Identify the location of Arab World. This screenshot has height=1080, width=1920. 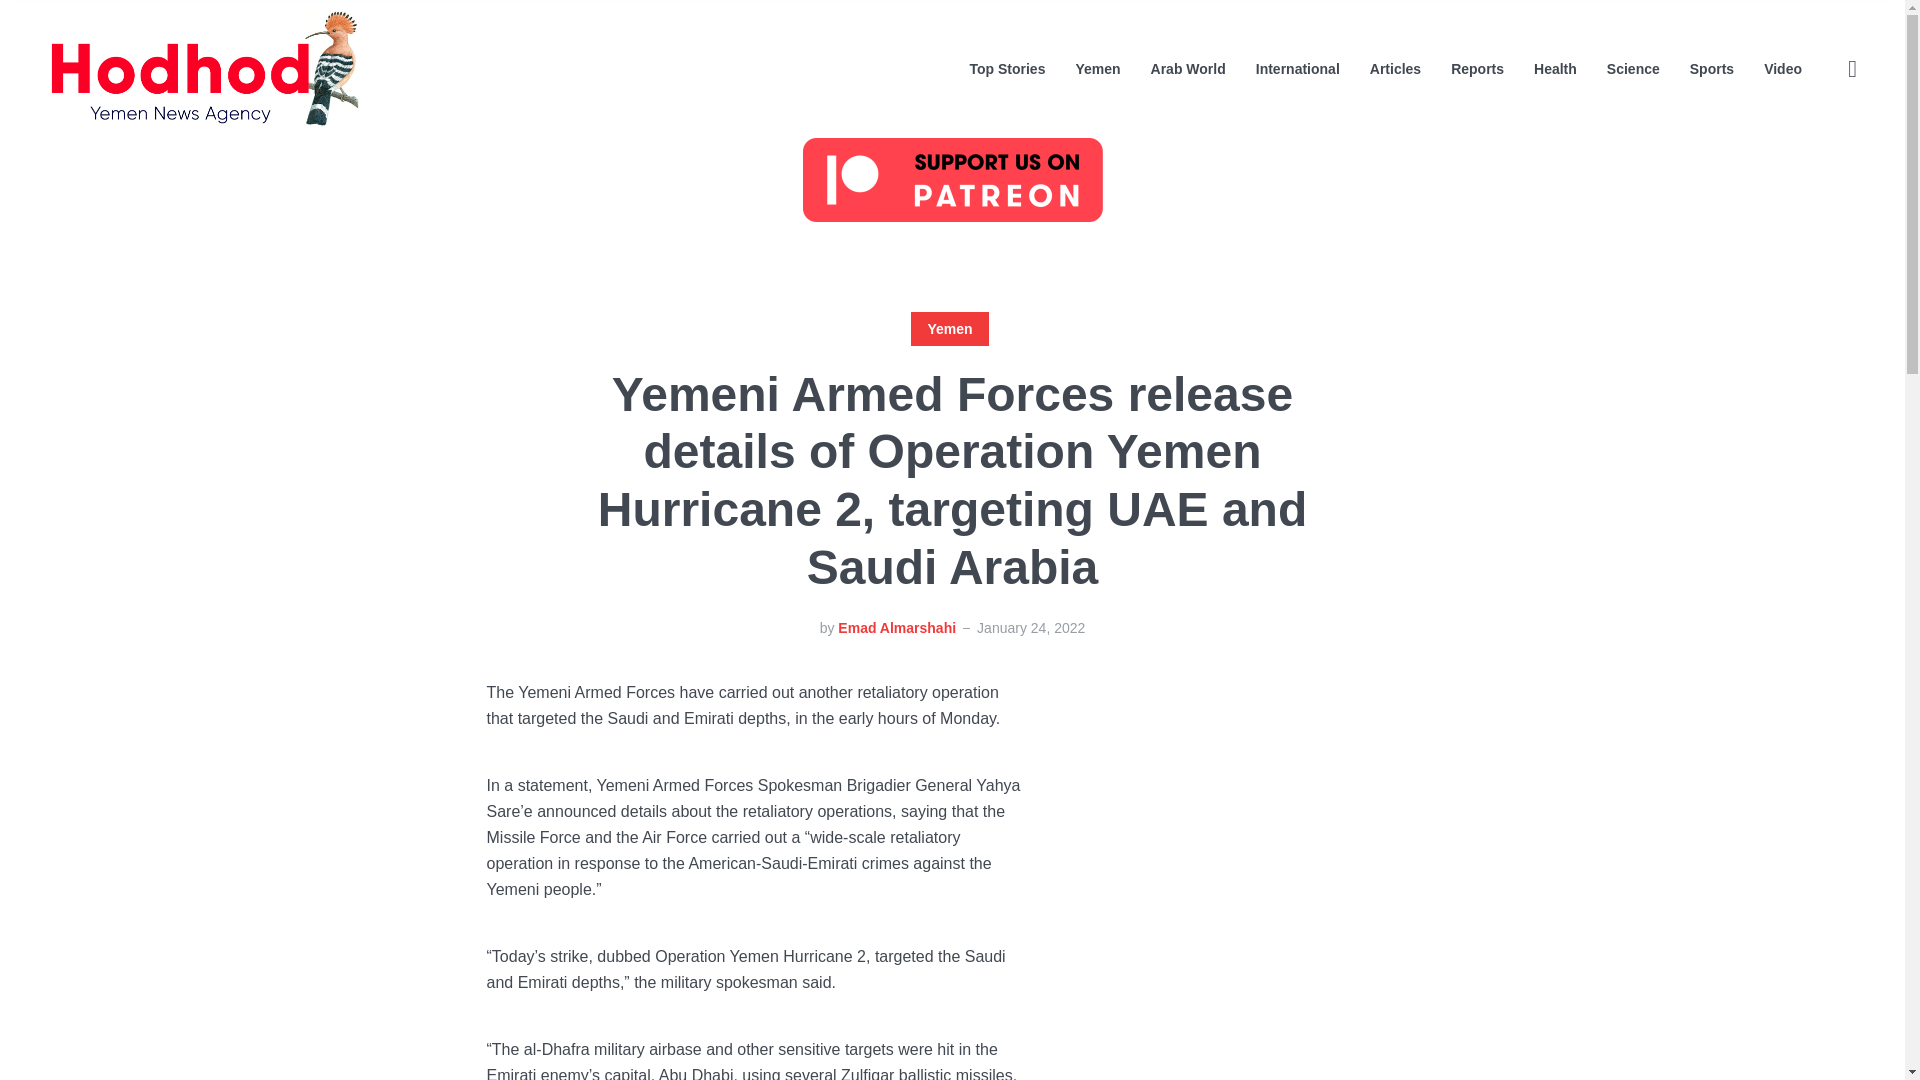
(1188, 68).